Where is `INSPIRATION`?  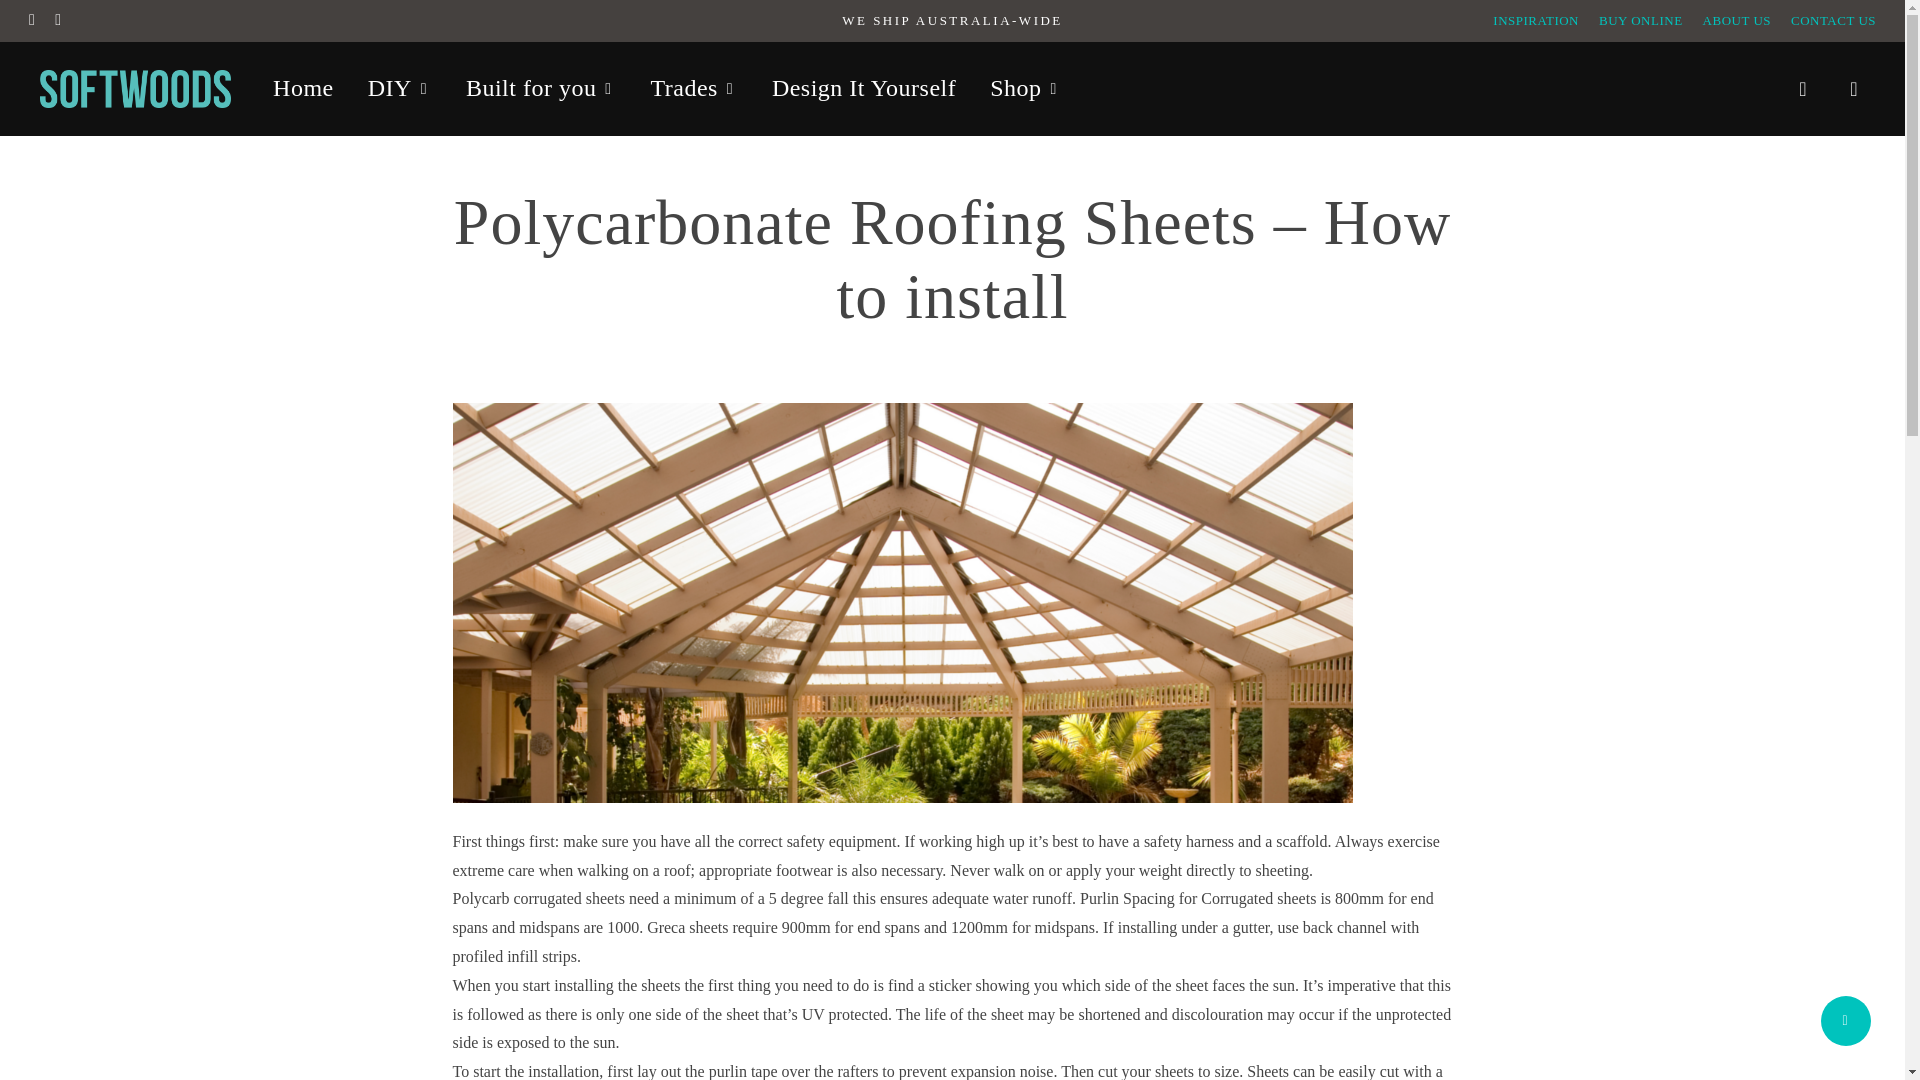 INSPIRATION is located at coordinates (1536, 20).